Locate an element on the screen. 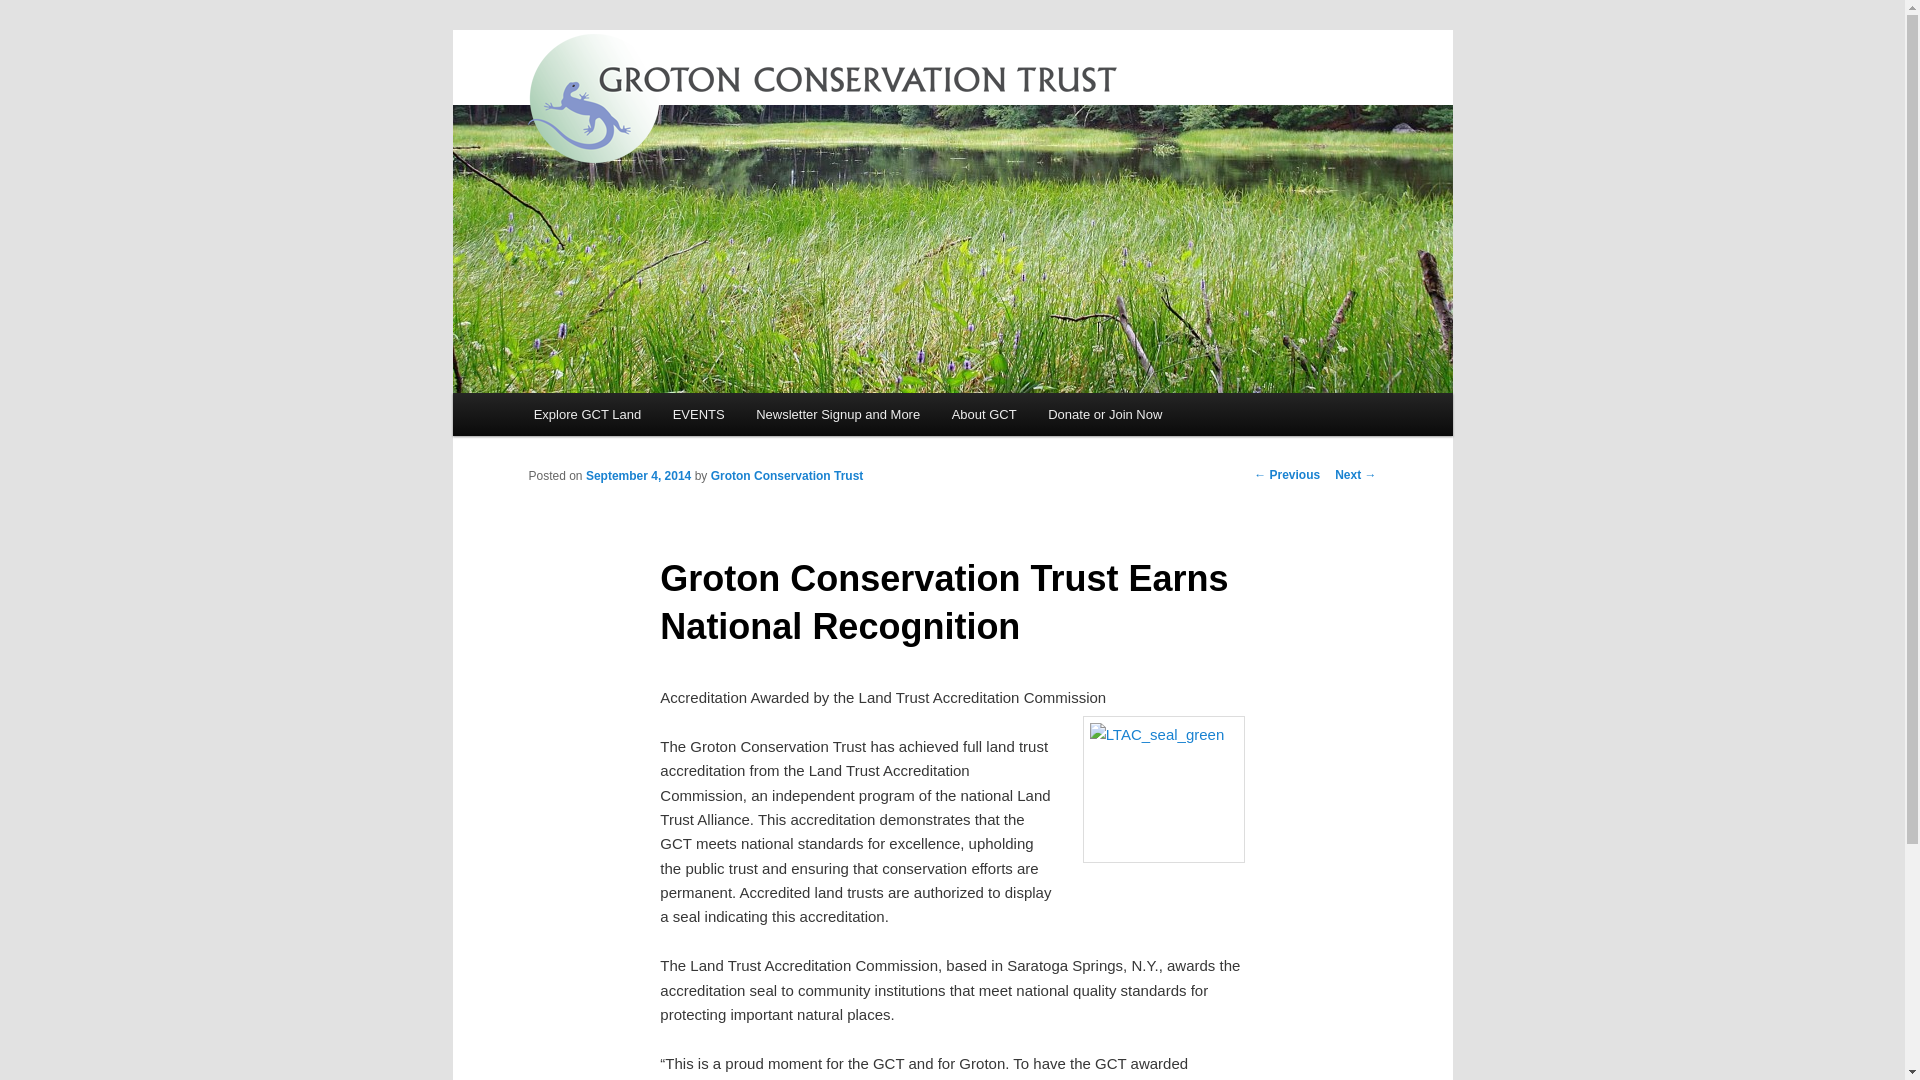  Groton Conservation Trust is located at coordinates (719, 177).